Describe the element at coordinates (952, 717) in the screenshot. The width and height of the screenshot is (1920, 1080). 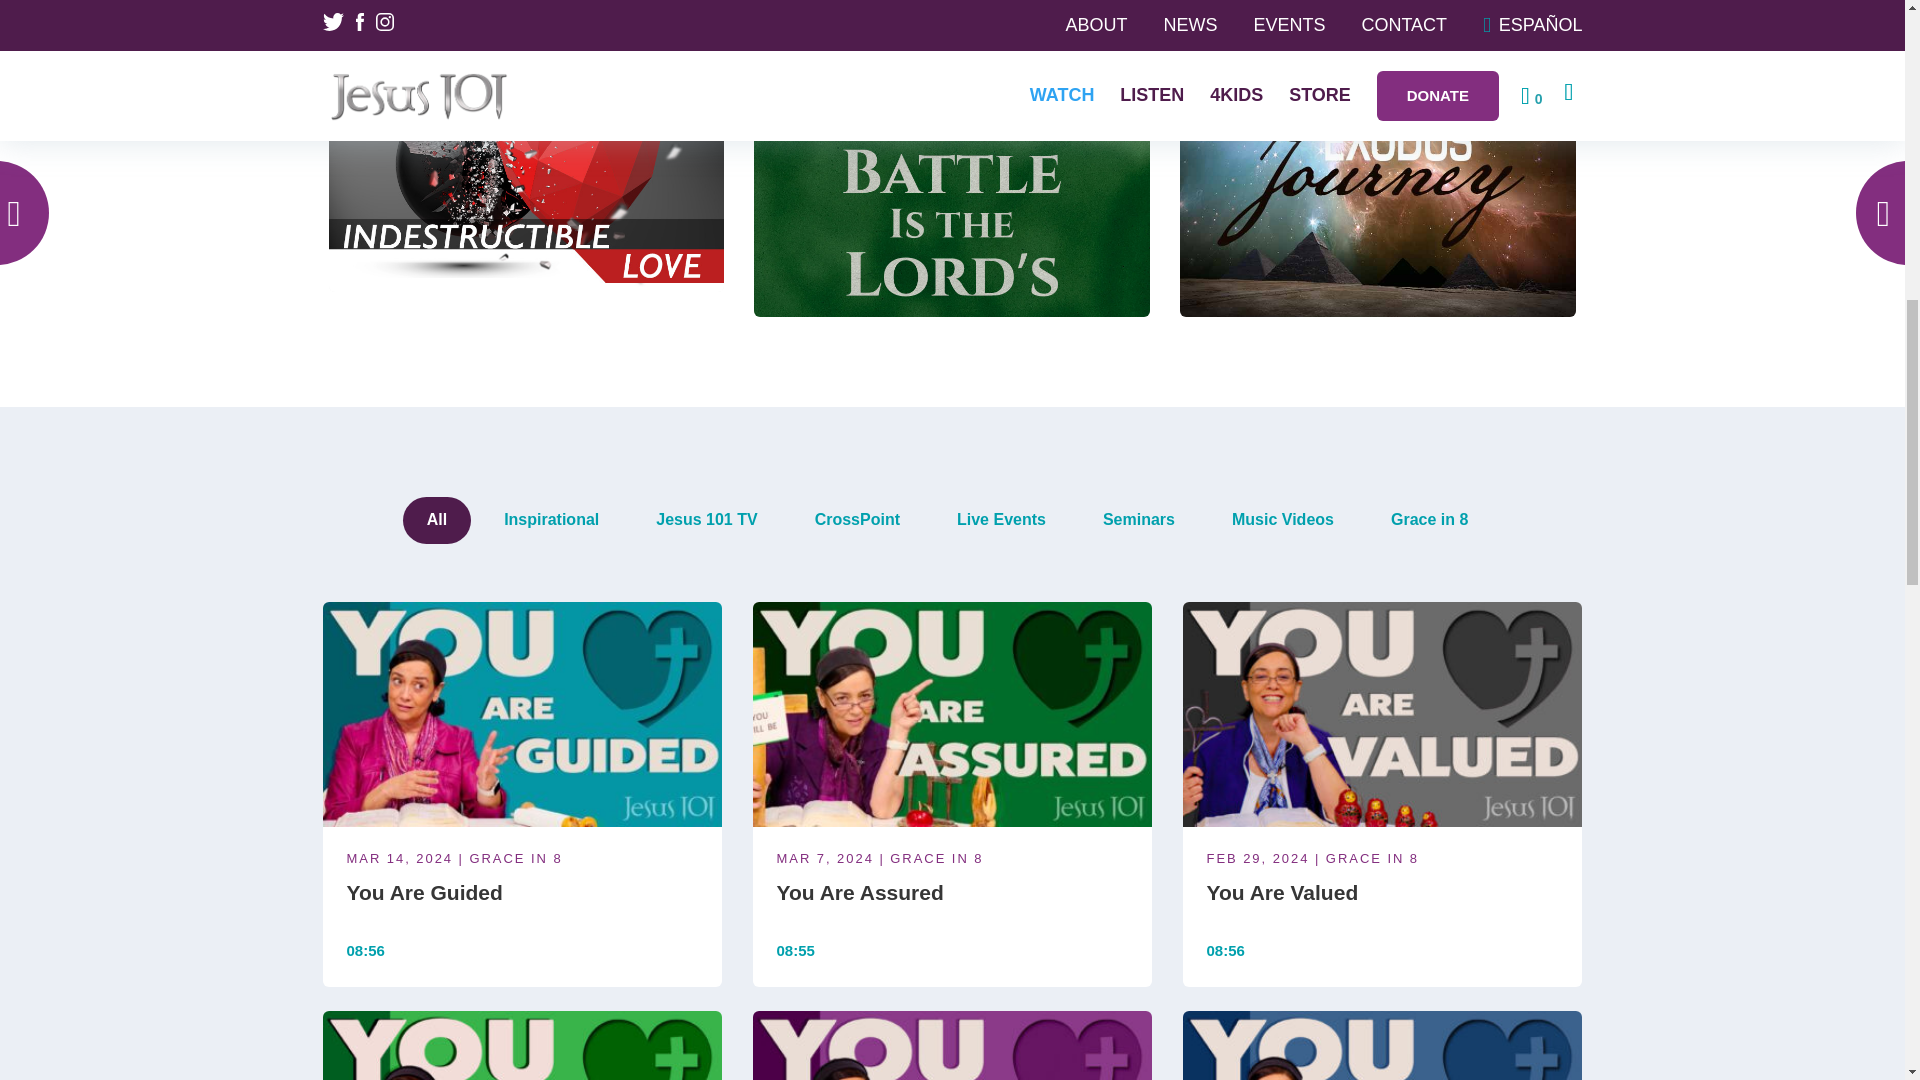
I see `You Are Assured` at that location.